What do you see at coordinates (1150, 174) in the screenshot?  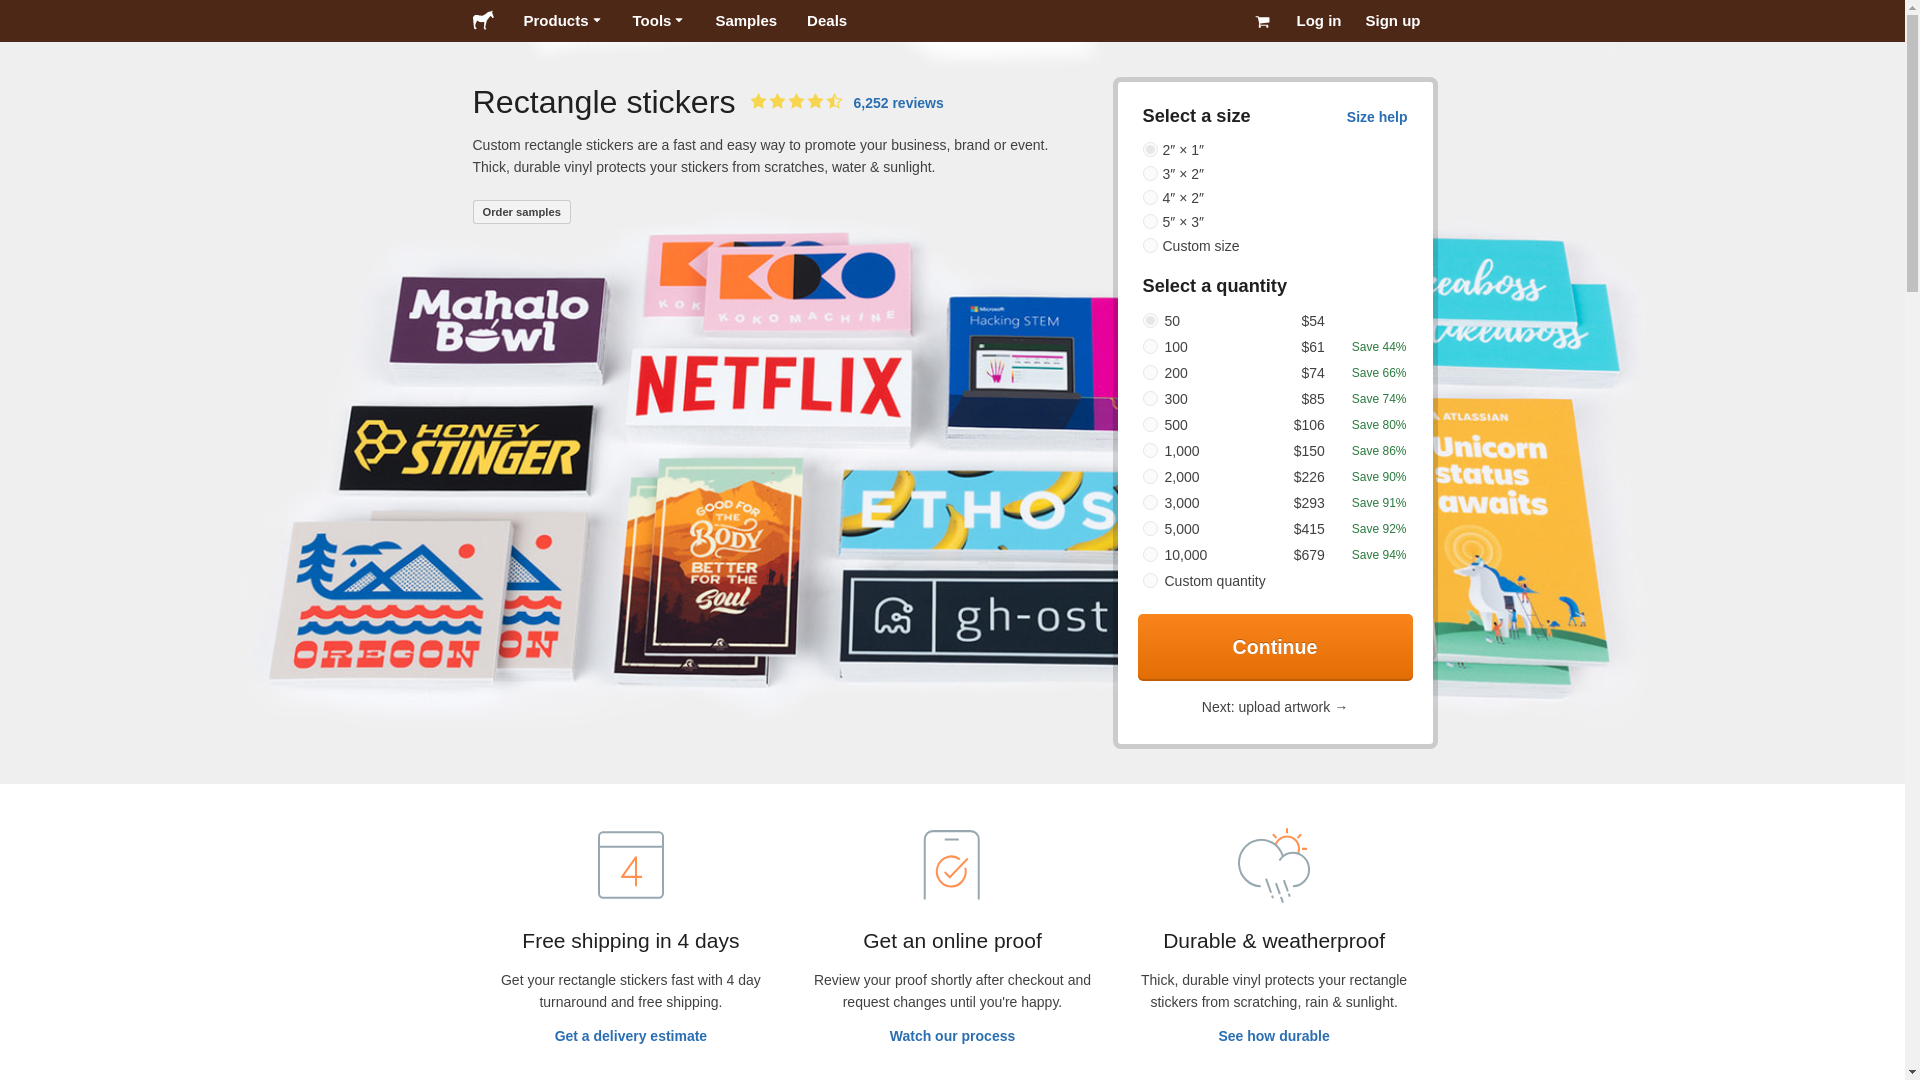 I see `on` at bounding box center [1150, 174].